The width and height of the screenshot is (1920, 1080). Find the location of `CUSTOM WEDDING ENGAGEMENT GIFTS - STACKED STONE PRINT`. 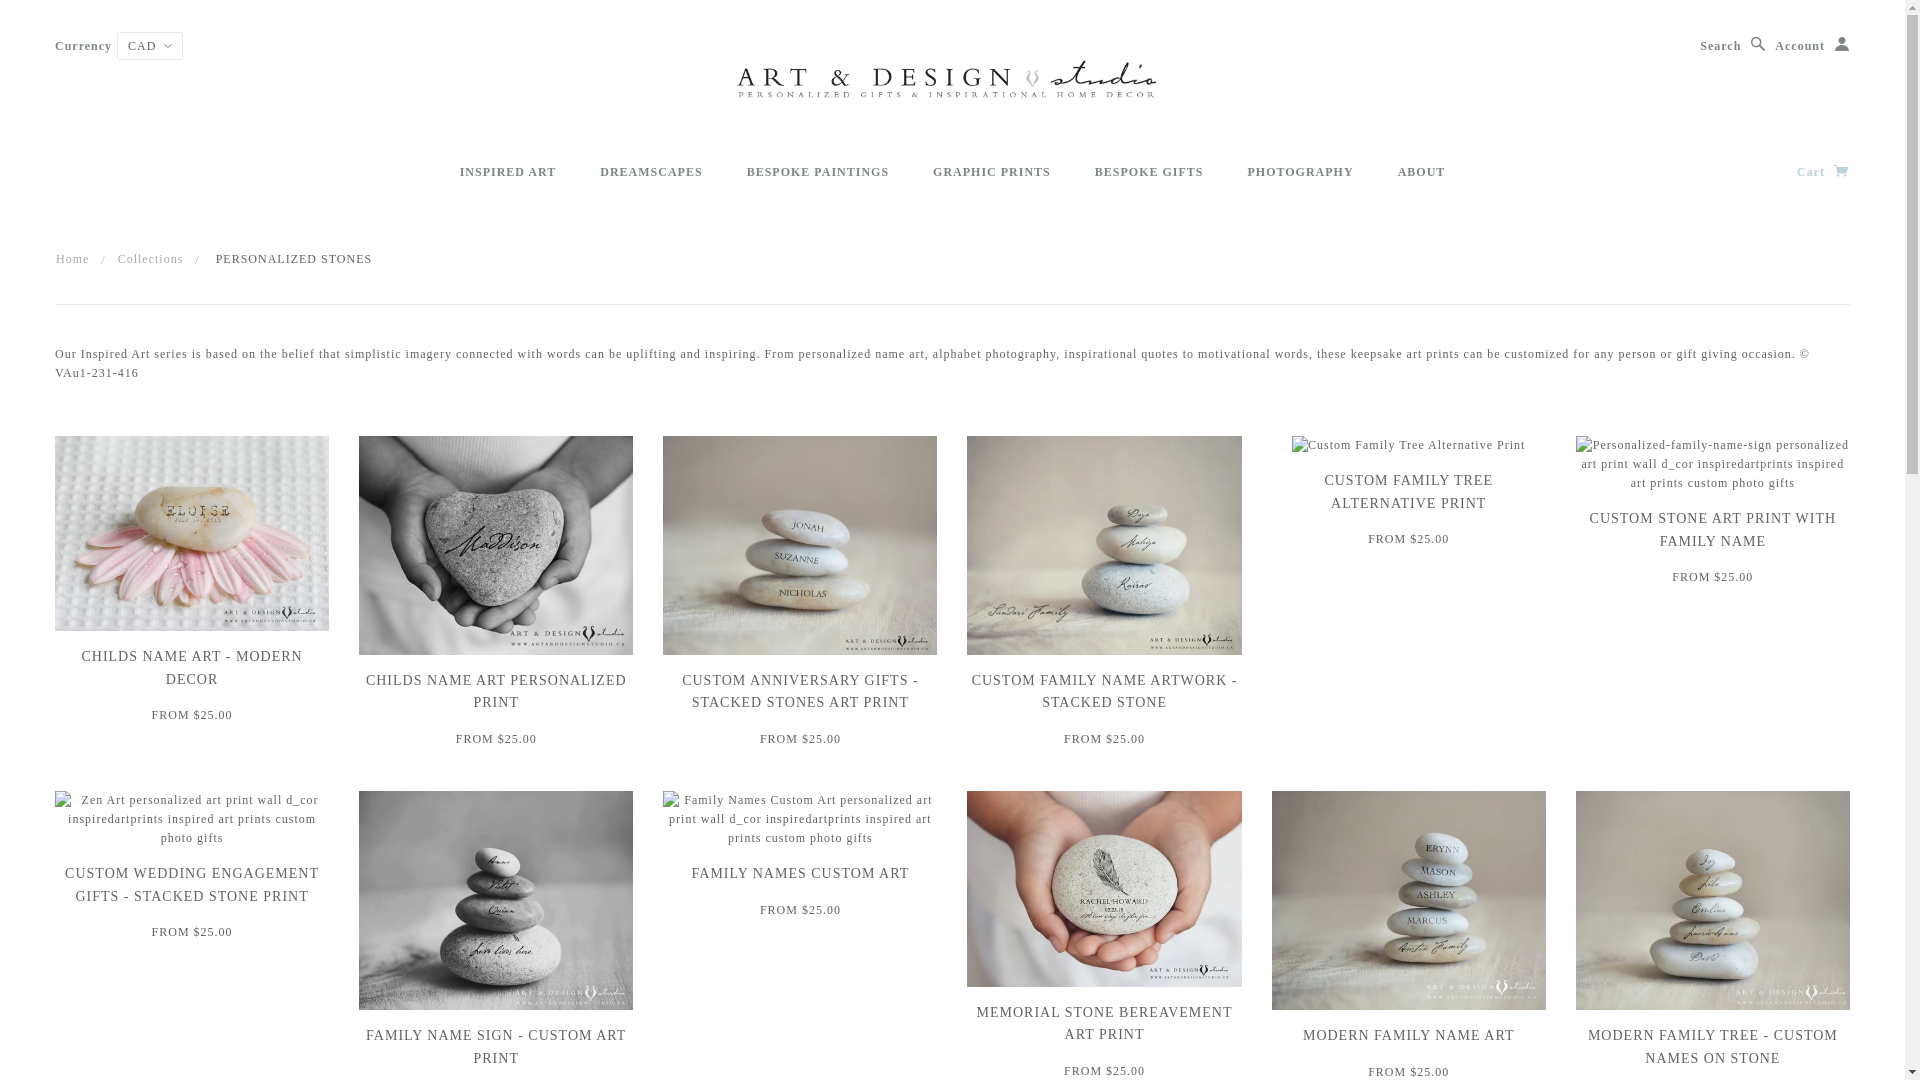

CUSTOM WEDDING ENGAGEMENT GIFTS - STACKED STONE PRINT is located at coordinates (192, 884).